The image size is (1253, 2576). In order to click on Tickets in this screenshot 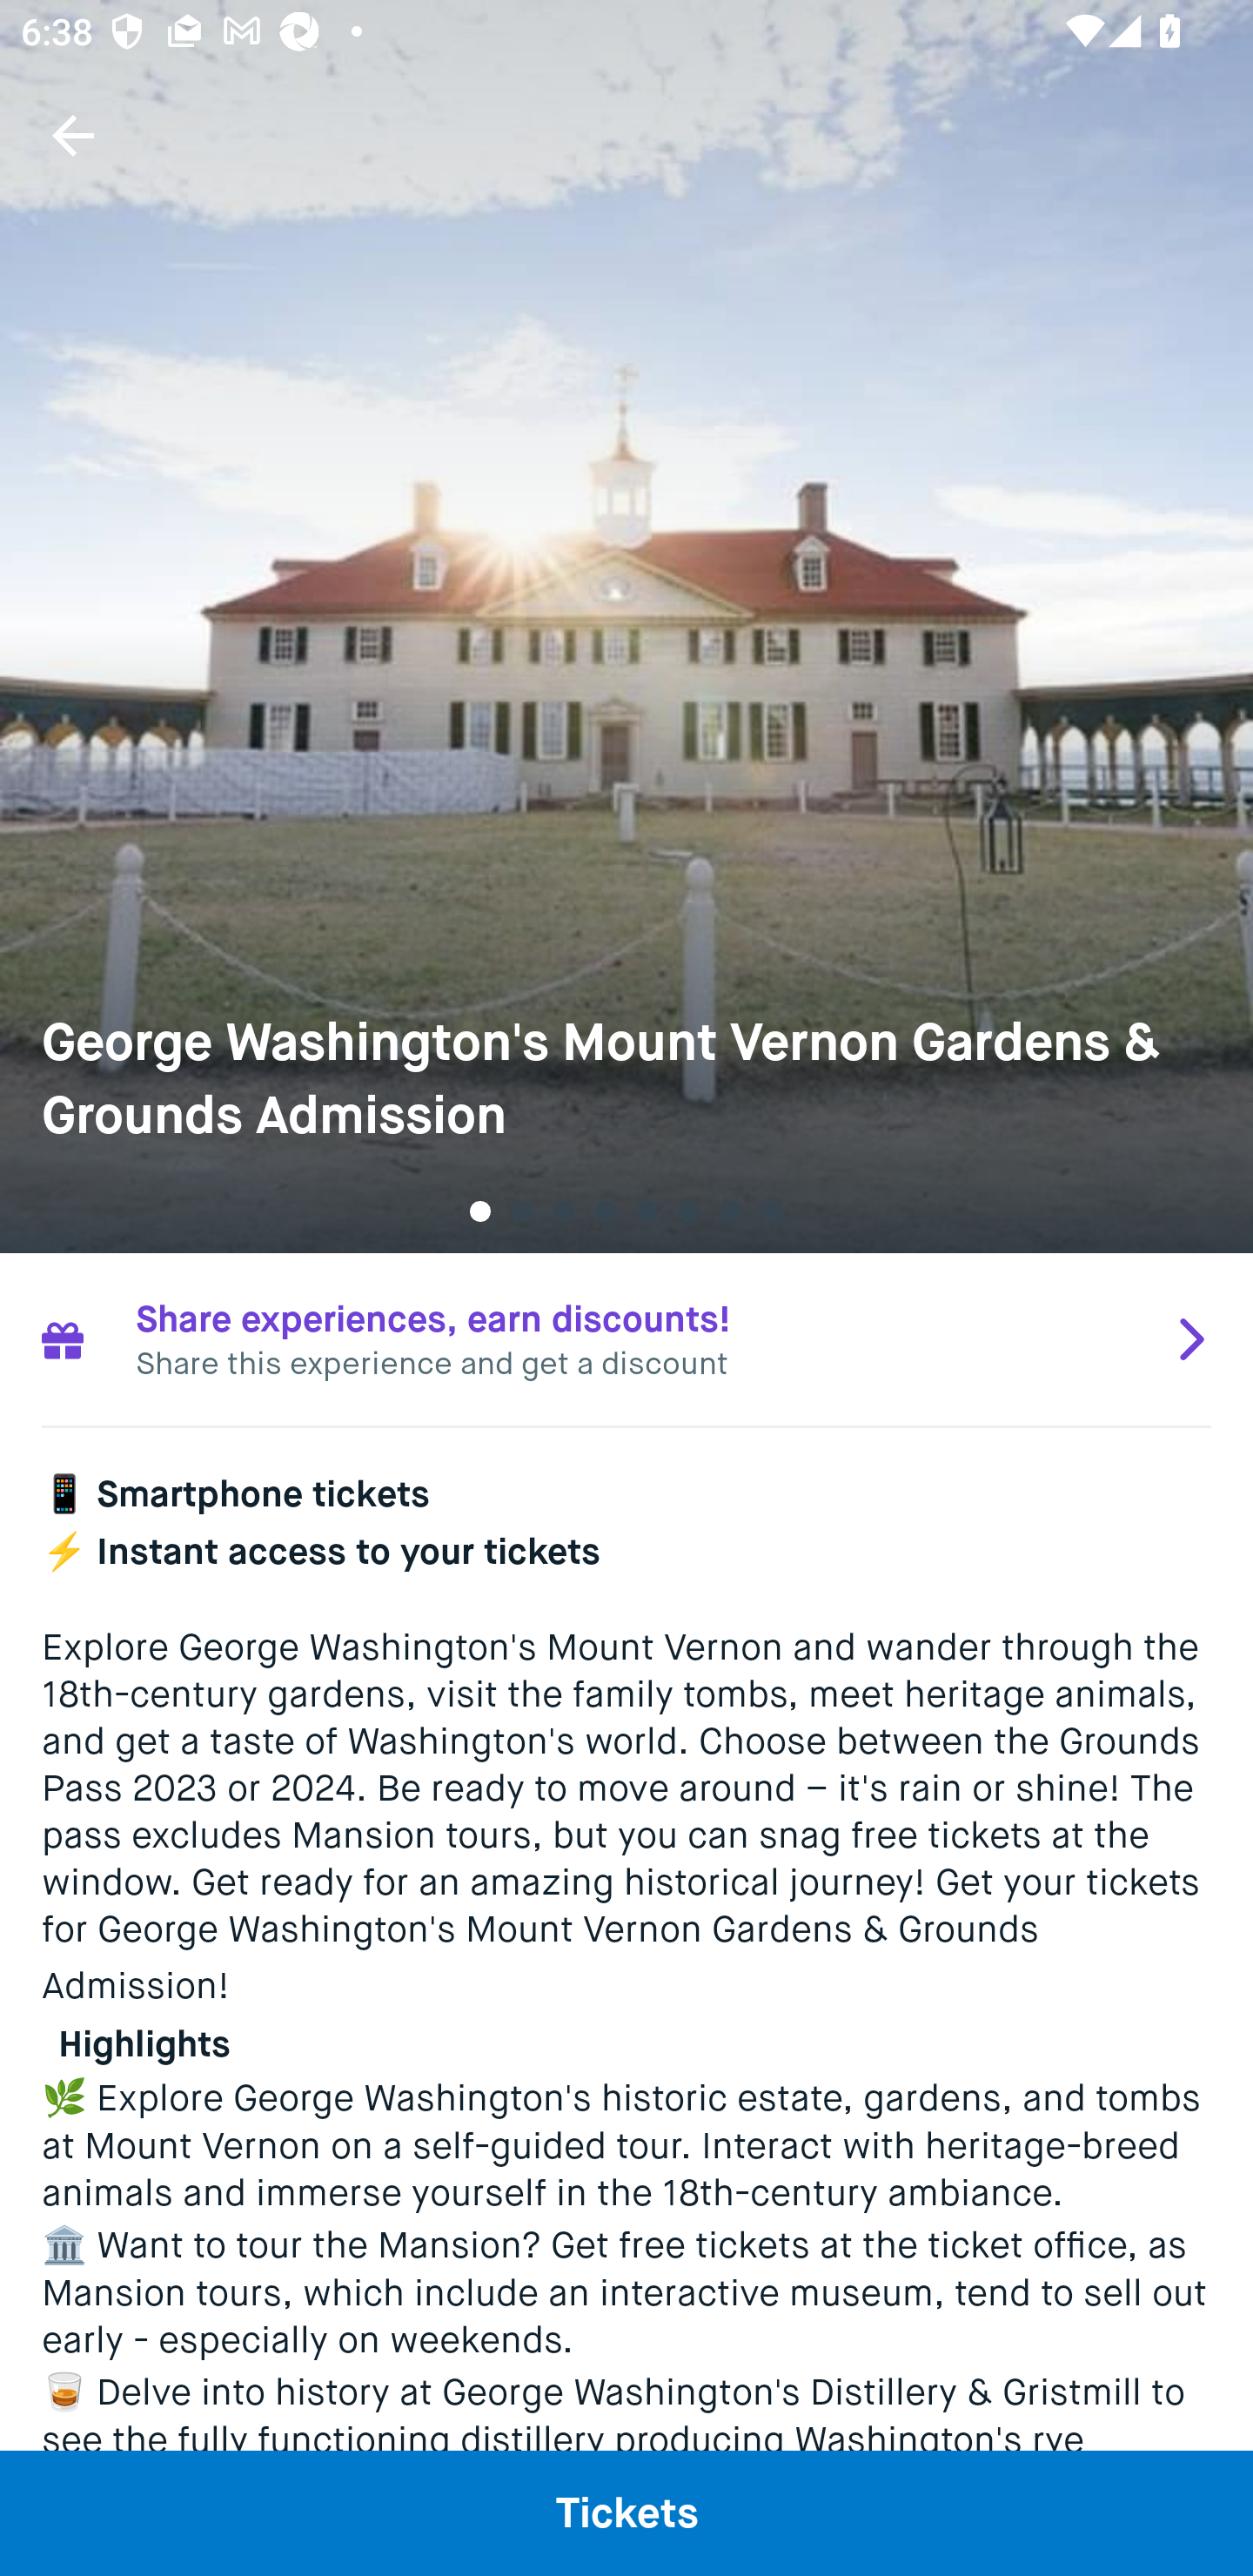, I will do `click(626, 2512)`.